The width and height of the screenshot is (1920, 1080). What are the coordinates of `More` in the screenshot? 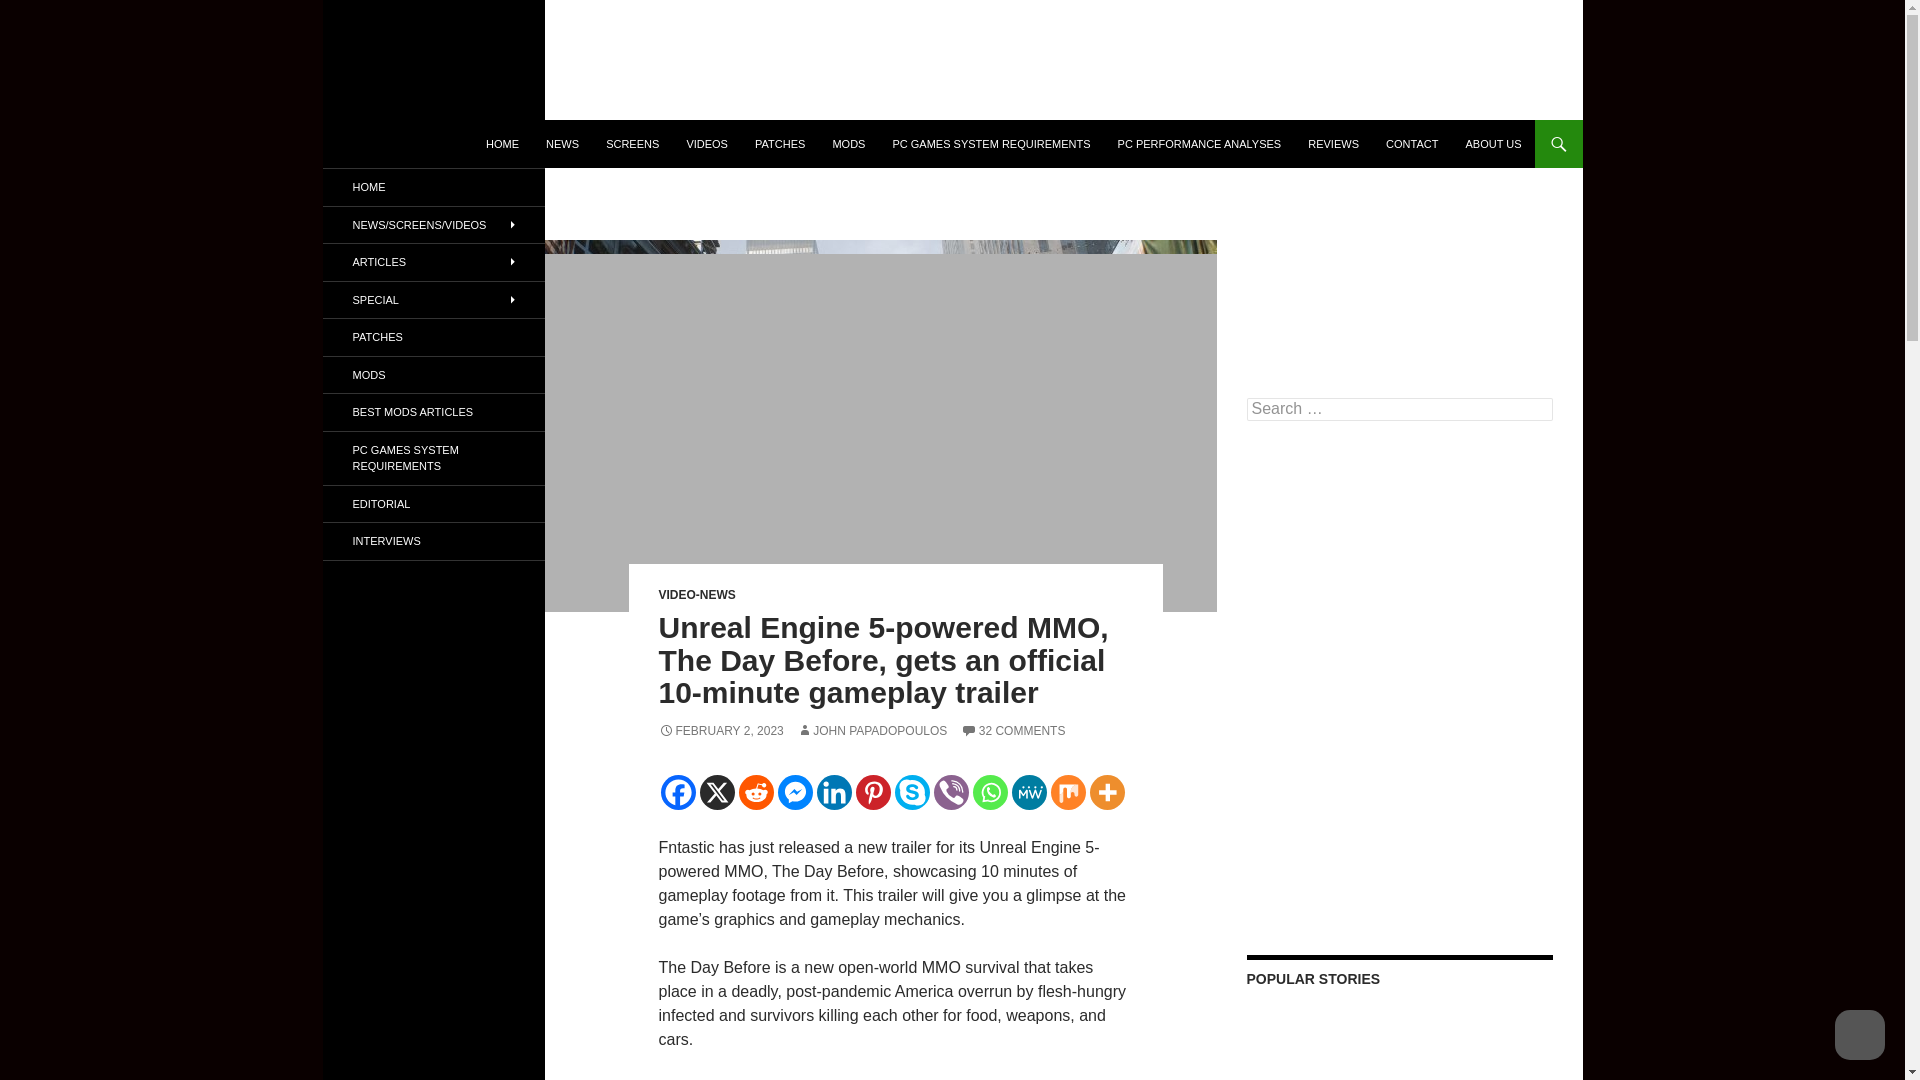 It's located at (1108, 792).